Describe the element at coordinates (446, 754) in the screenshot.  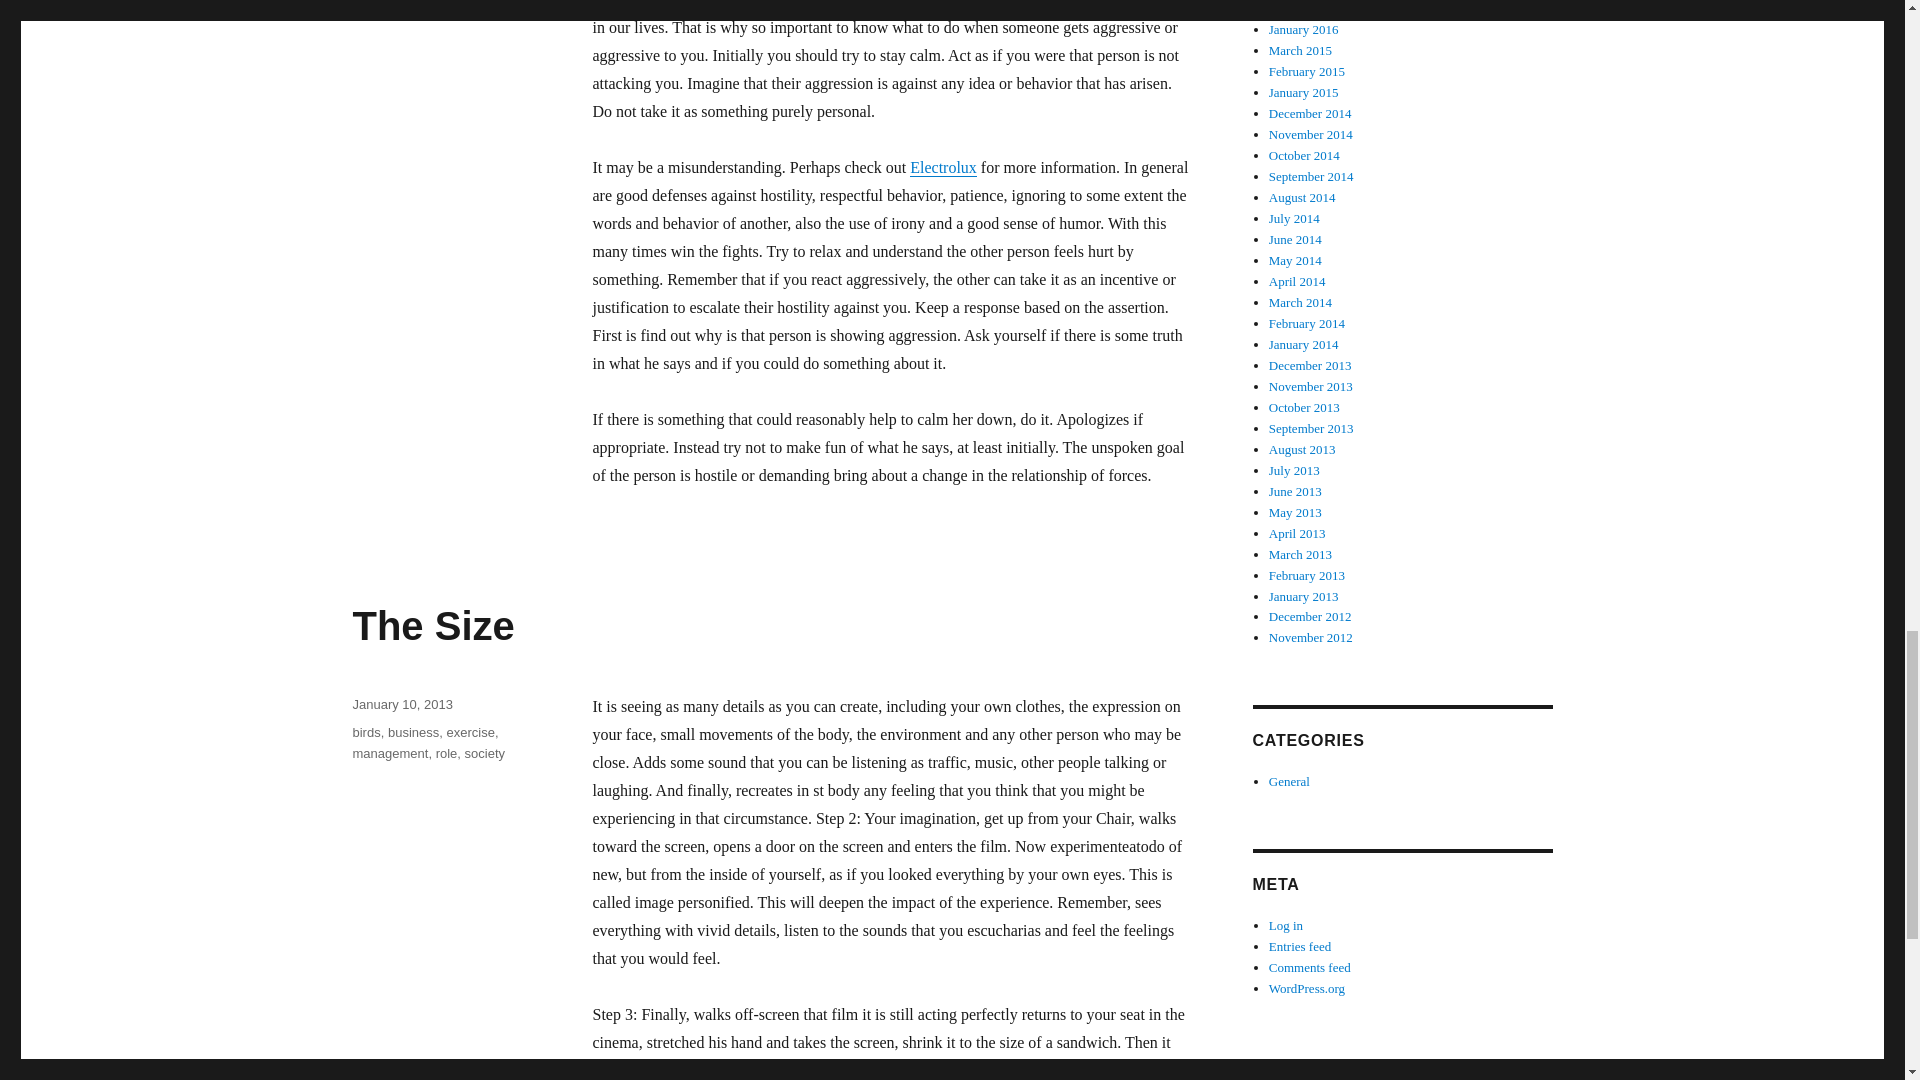
I see `role` at that location.